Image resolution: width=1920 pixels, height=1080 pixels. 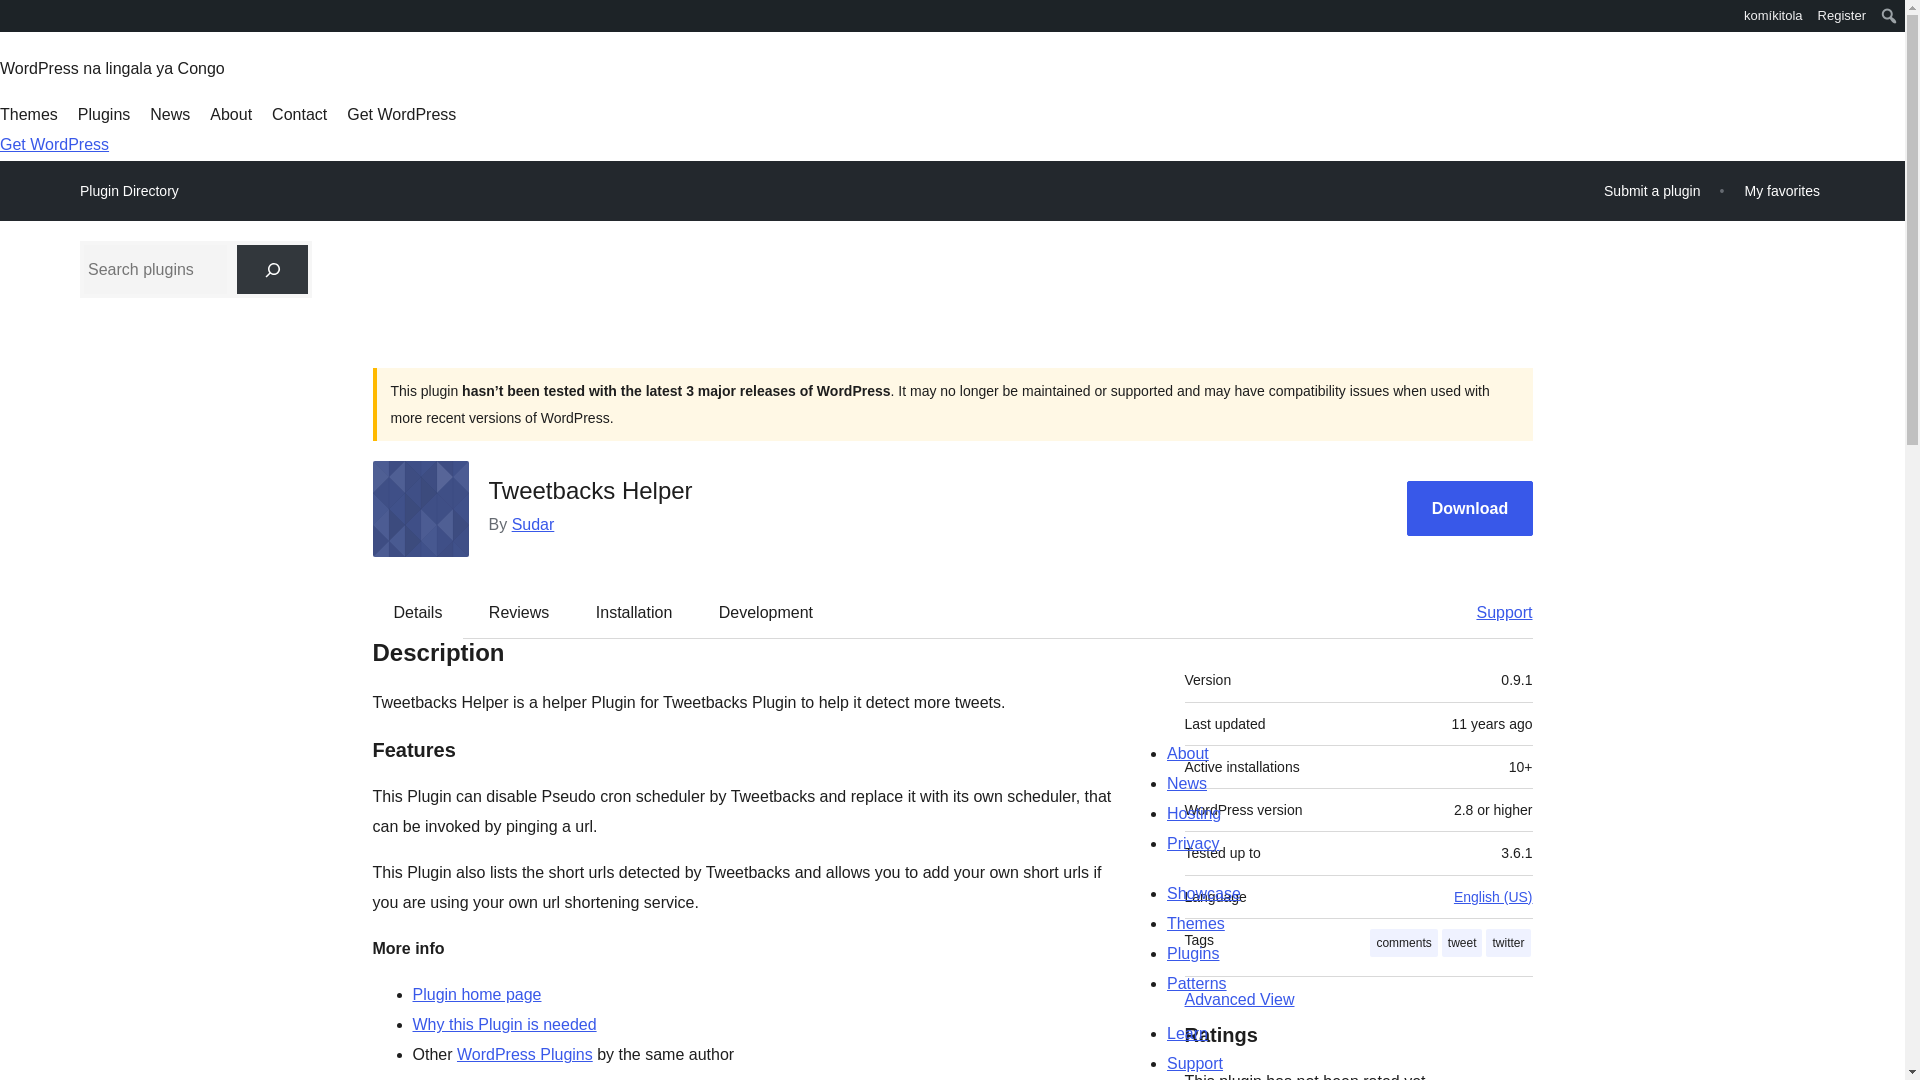 What do you see at coordinates (1470, 508) in the screenshot?
I see `Download` at bounding box center [1470, 508].